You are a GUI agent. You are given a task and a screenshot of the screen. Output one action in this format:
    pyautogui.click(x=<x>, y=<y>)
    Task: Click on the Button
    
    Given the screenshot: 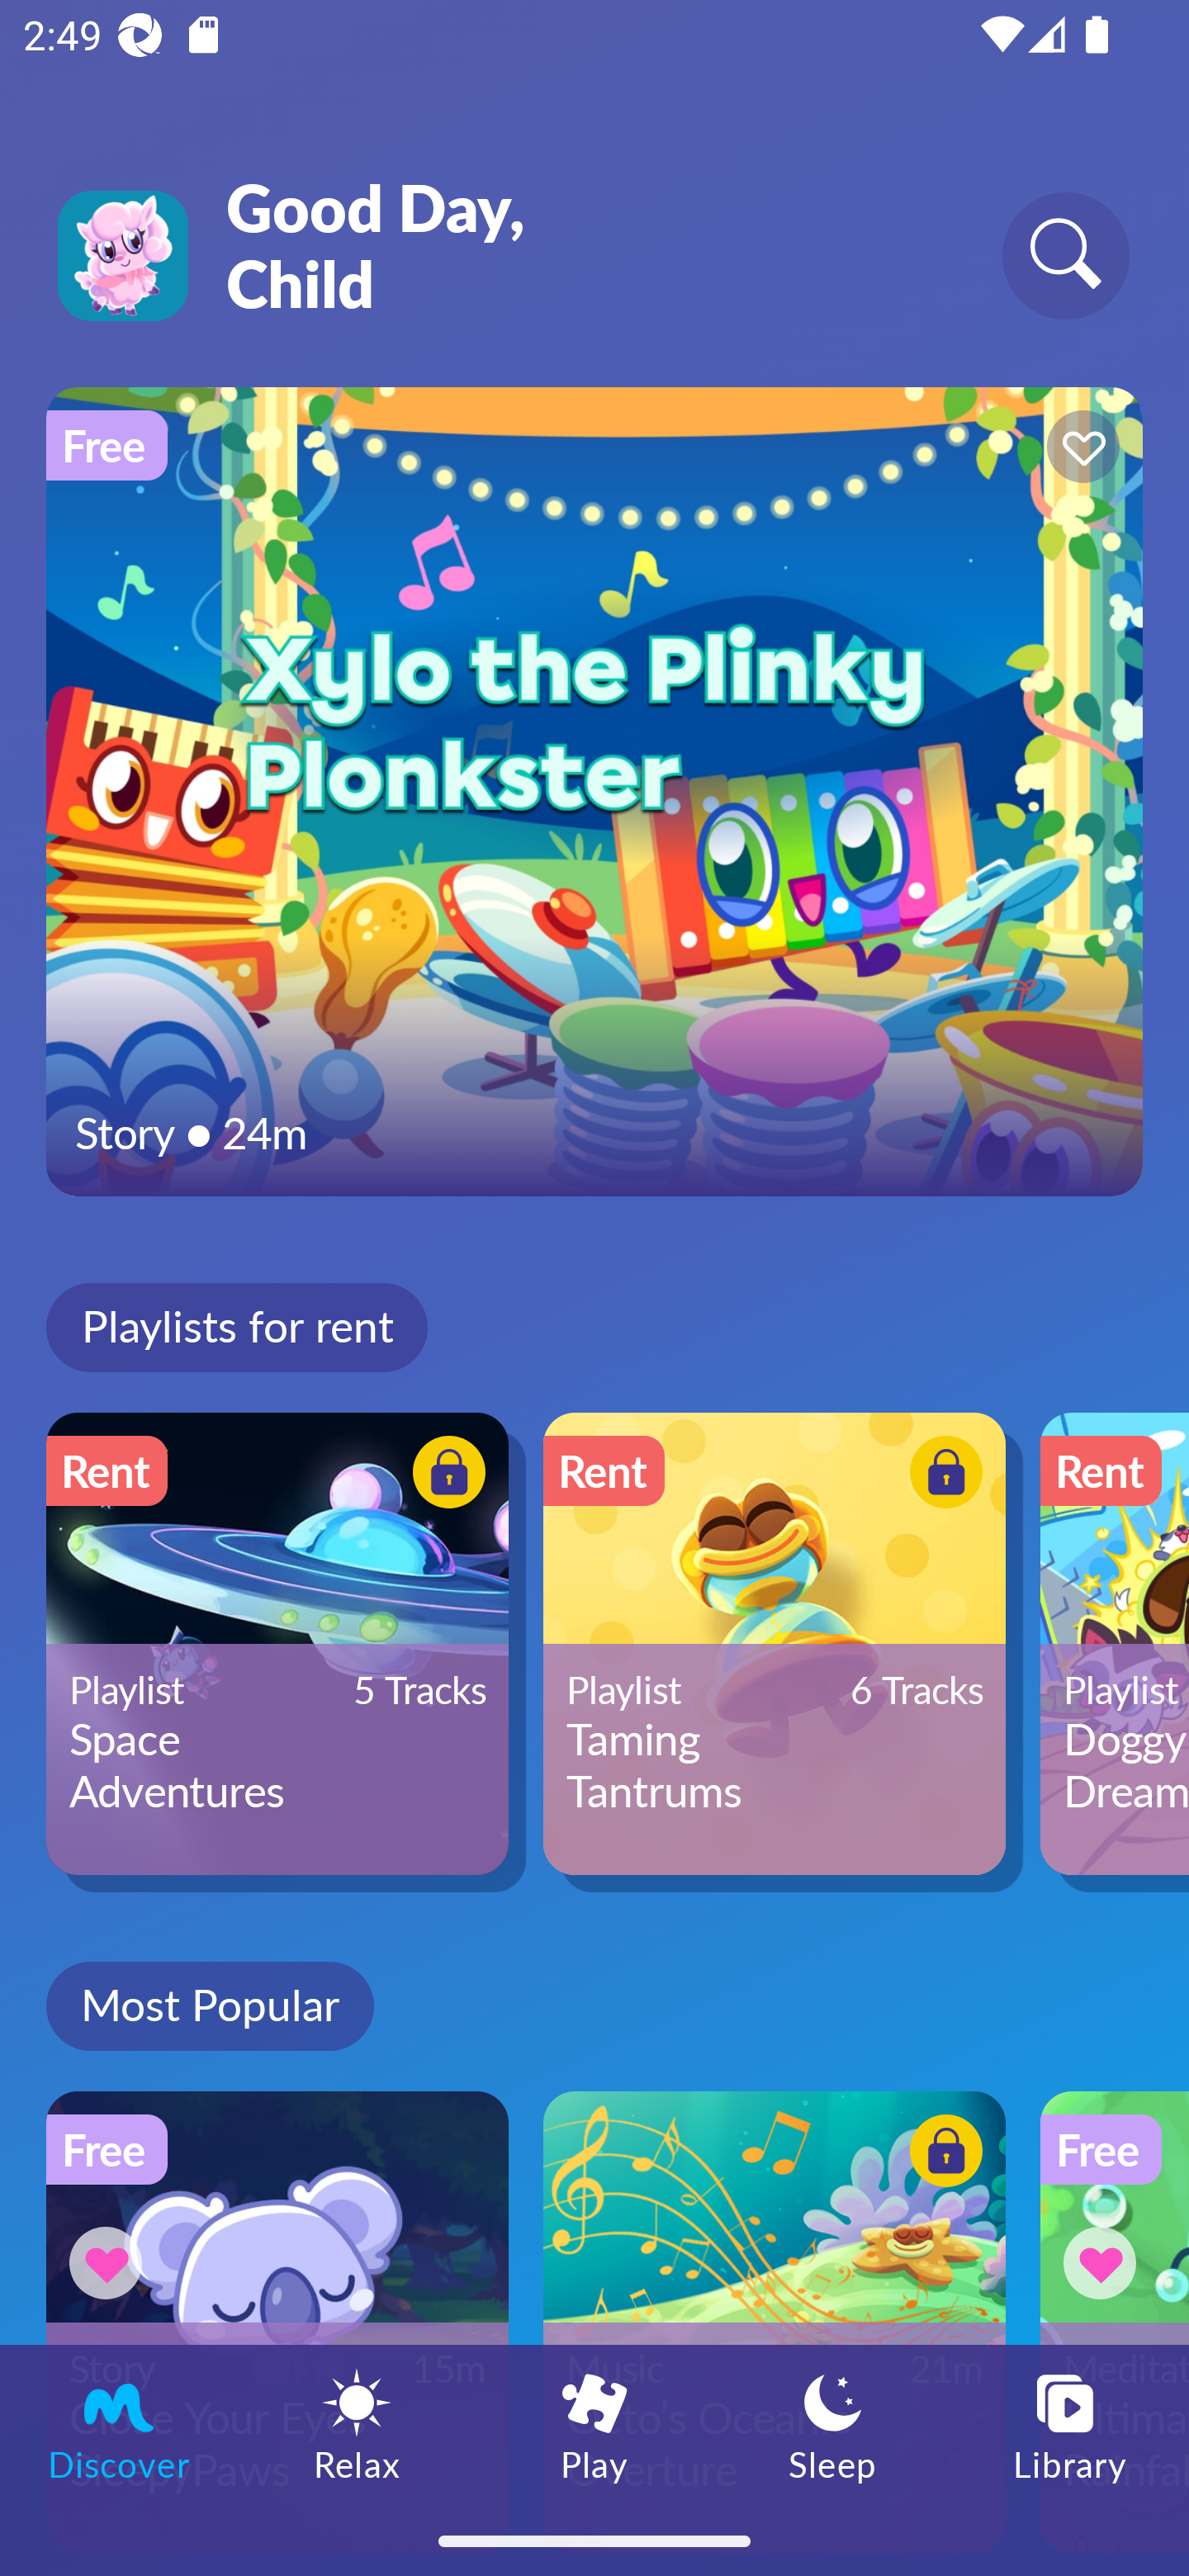 What is the action you would take?
    pyautogui.click(x=1105, y=2262)
    